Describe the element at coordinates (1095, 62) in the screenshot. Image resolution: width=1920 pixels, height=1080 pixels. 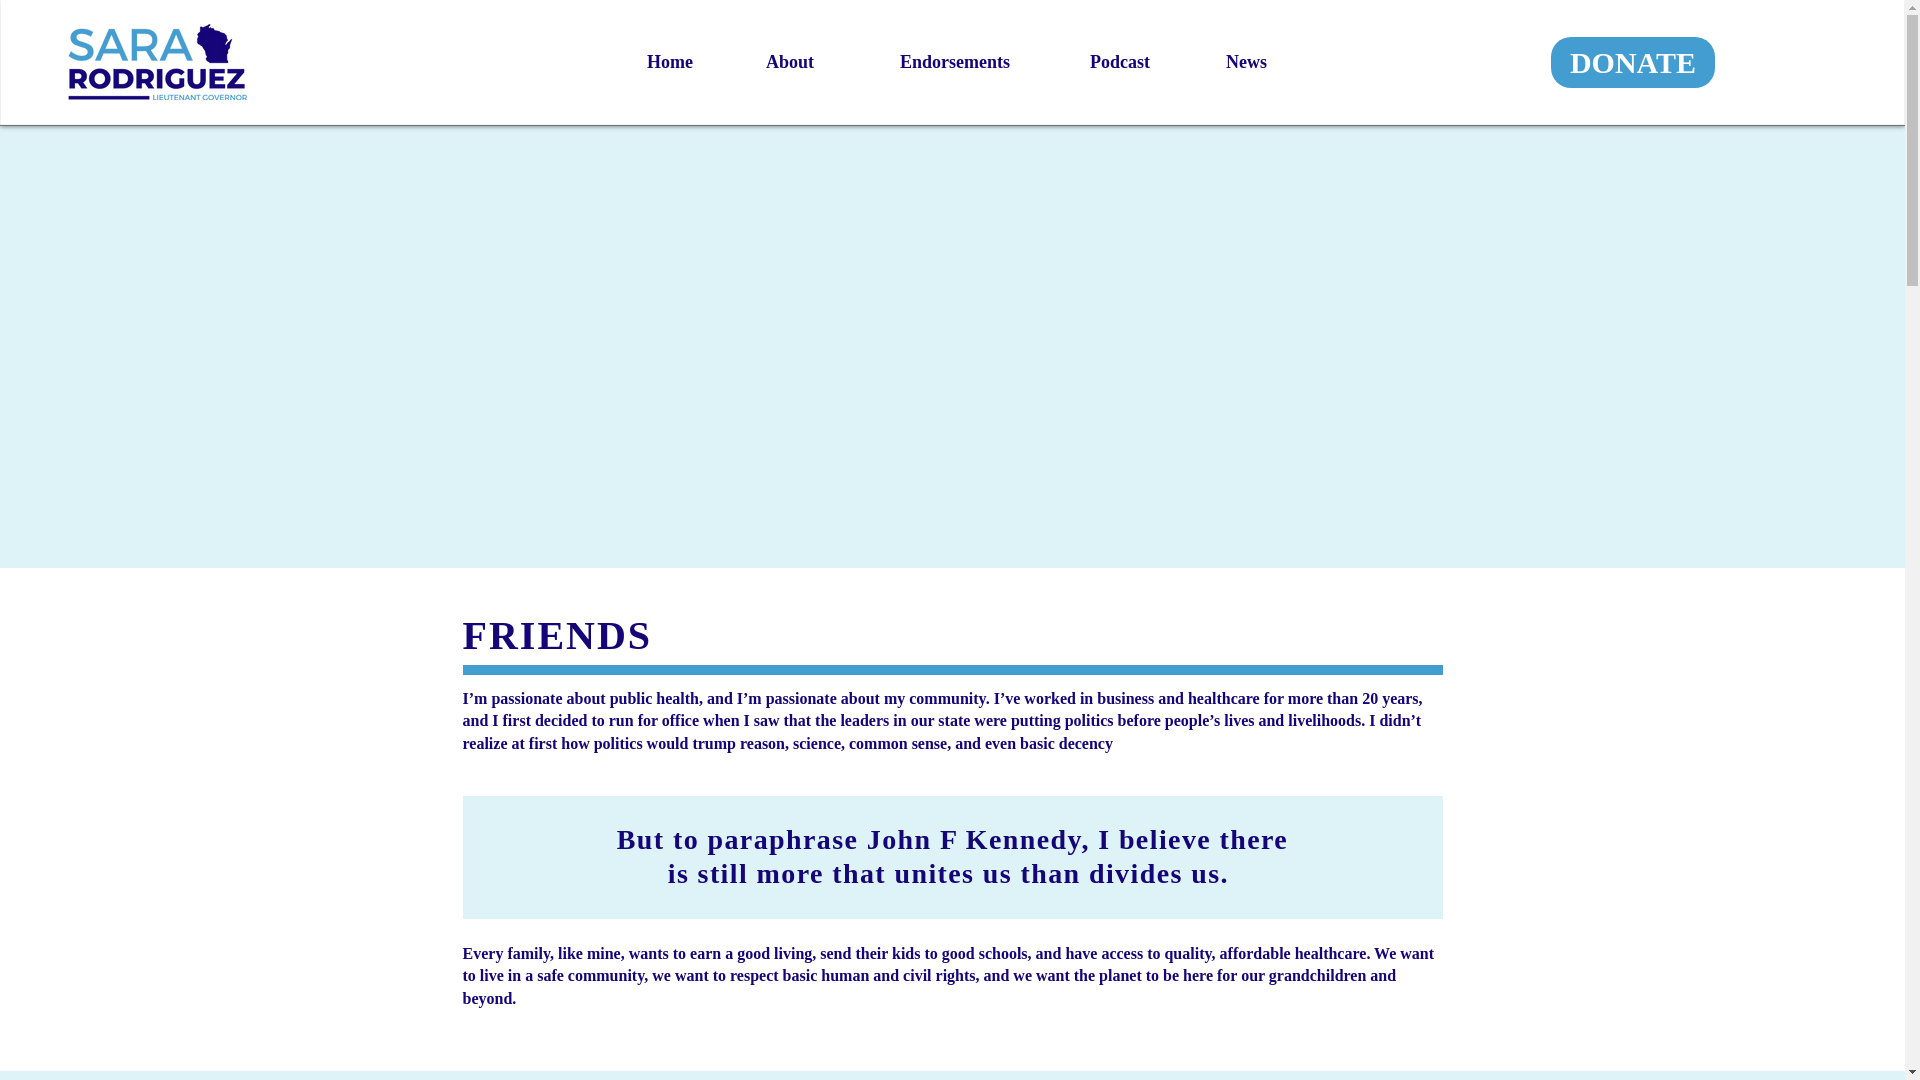
I see `Podcast` at that location.